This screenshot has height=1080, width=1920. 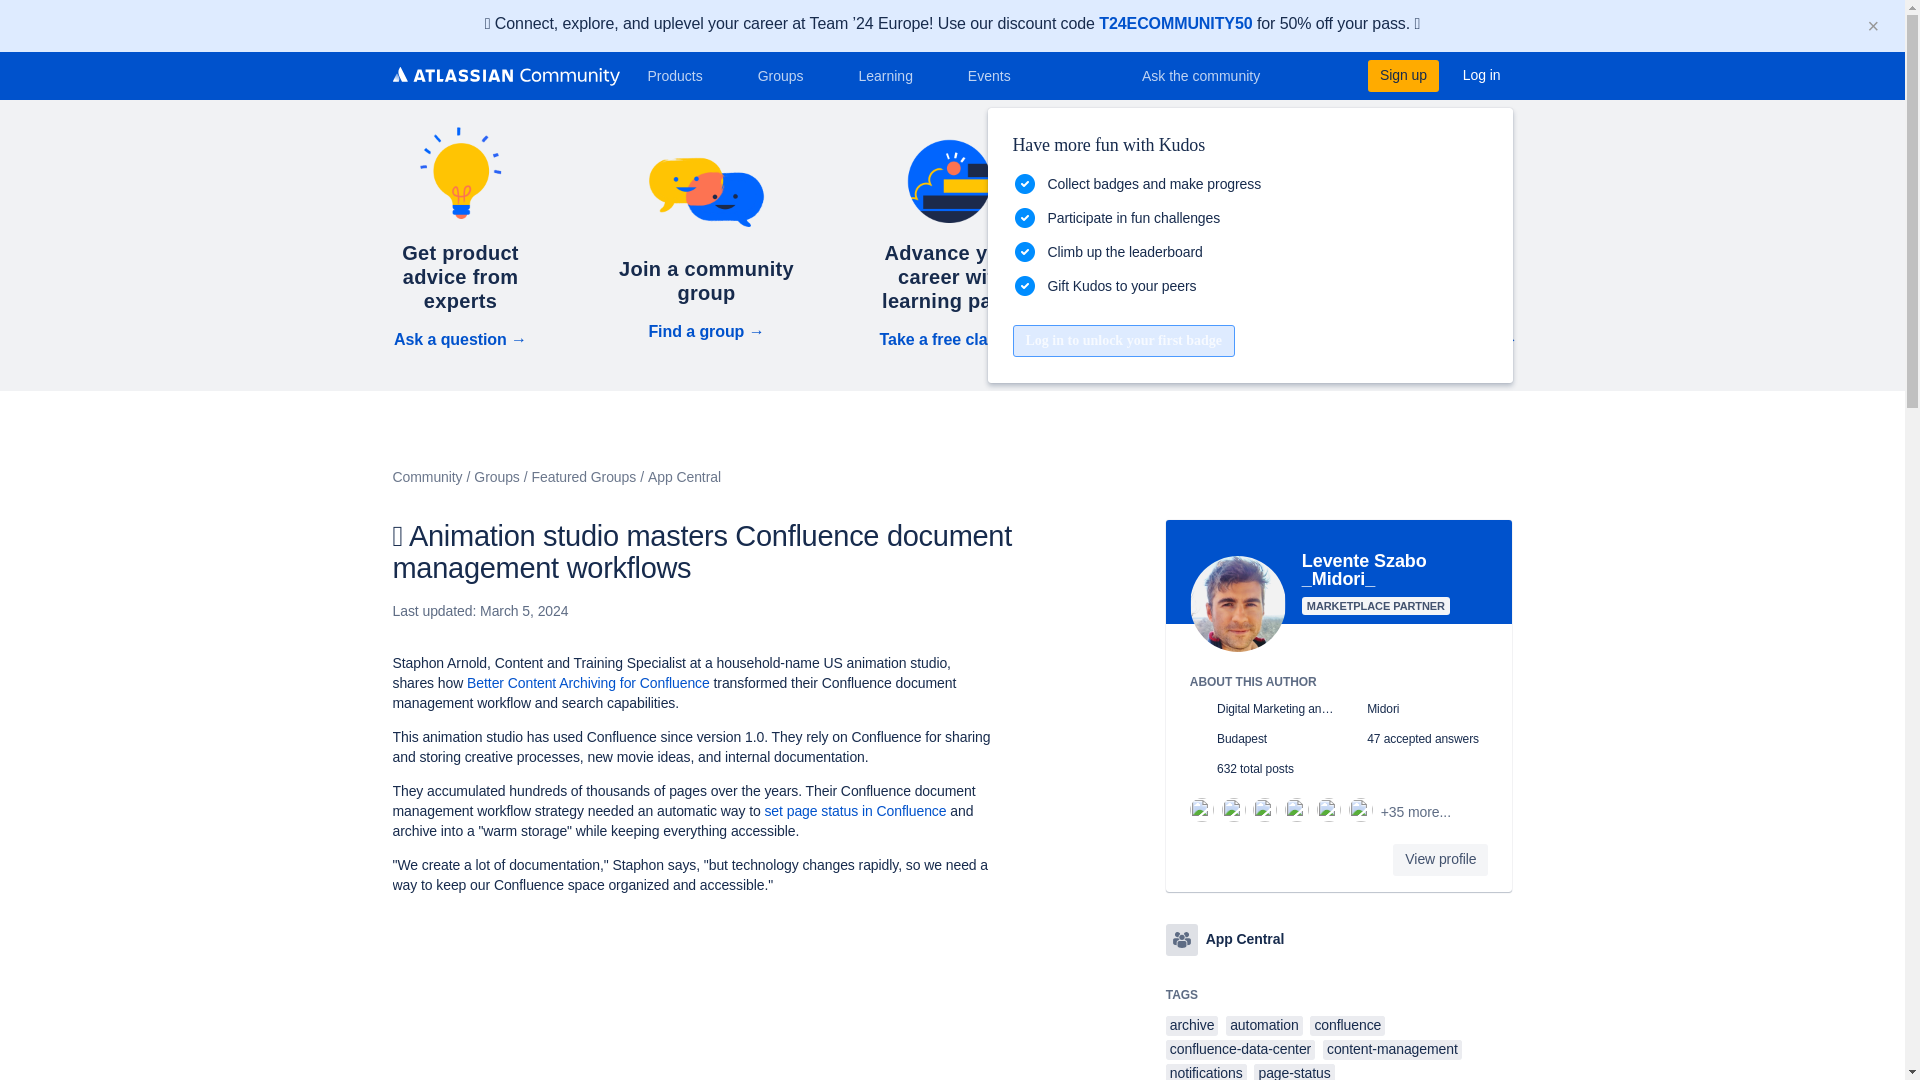 I want to click on Atlassian Community logo, so click(x=504, y=76).